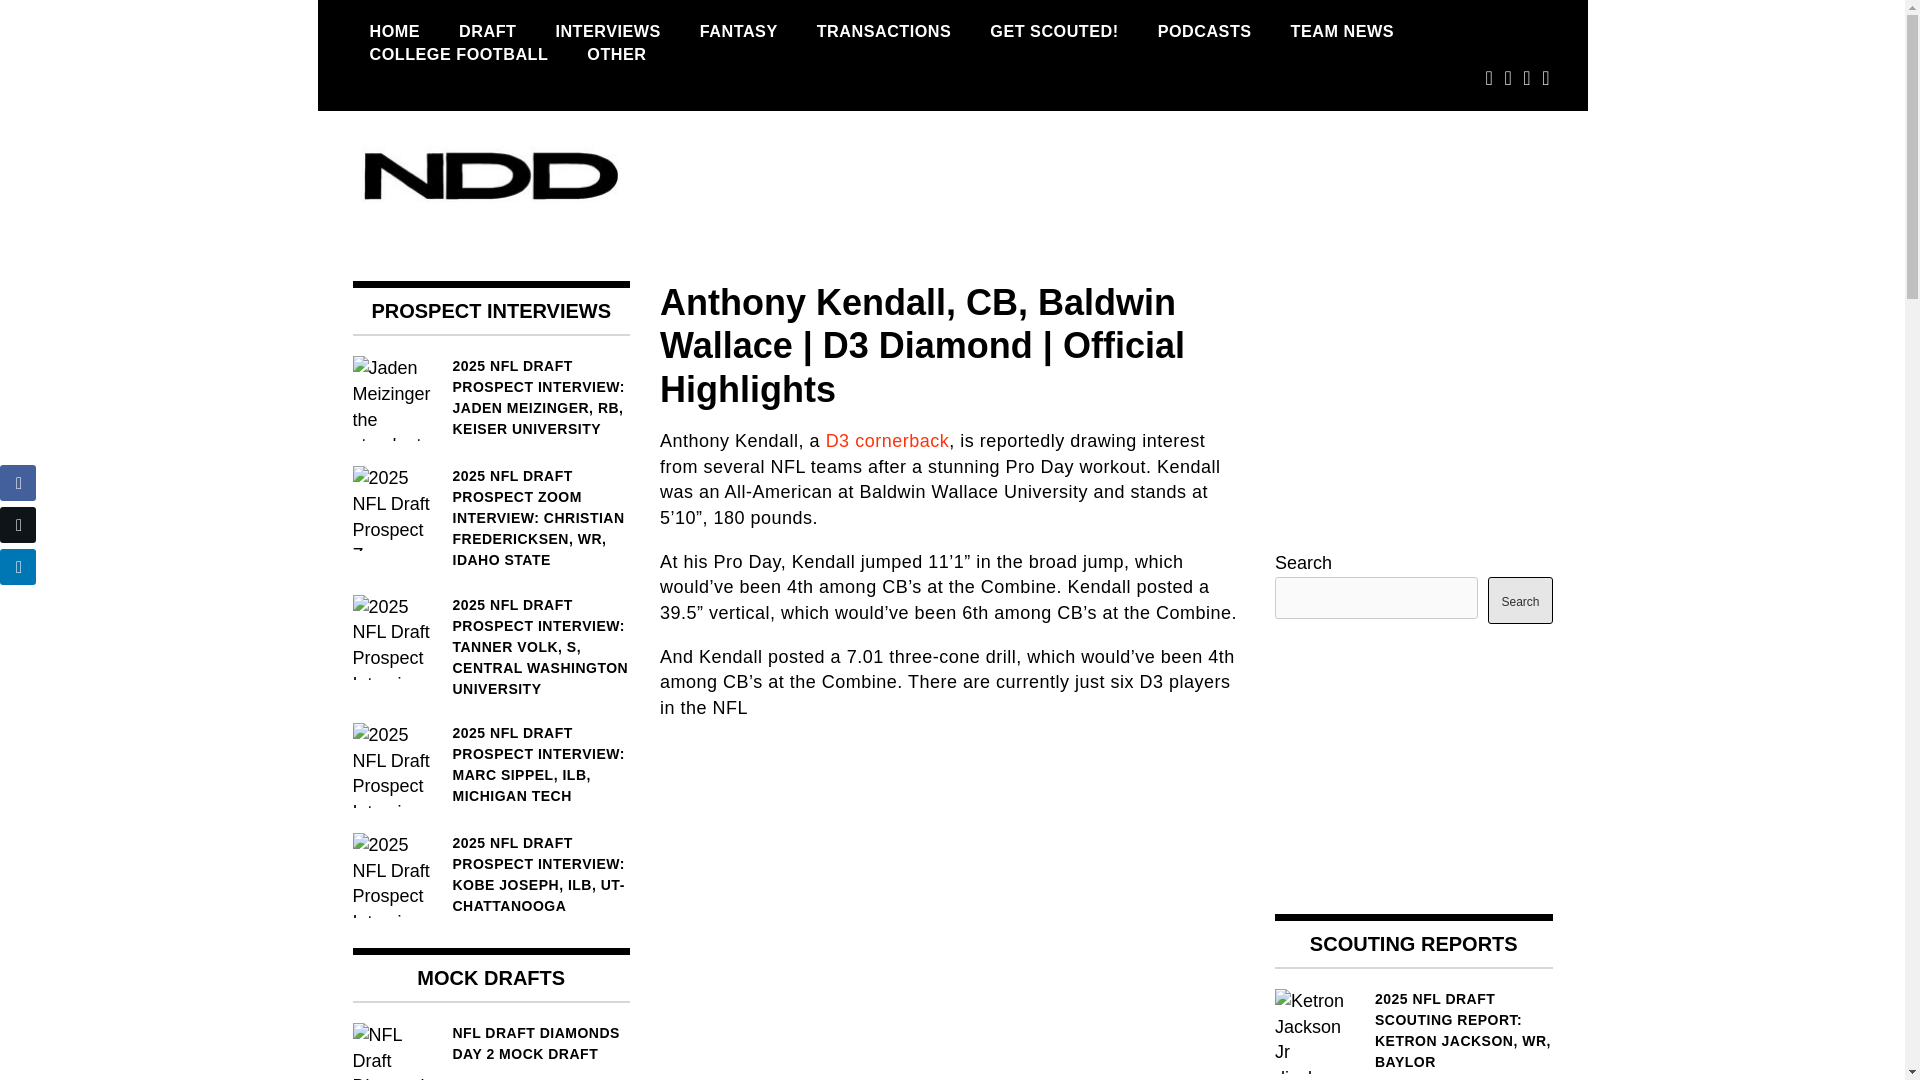 This screenshot has height=1080, width=1920. What do you see at coordinates (607, 31) in the screenshot?
I see `INTERVIEWS` at bounding box center [607, 31].